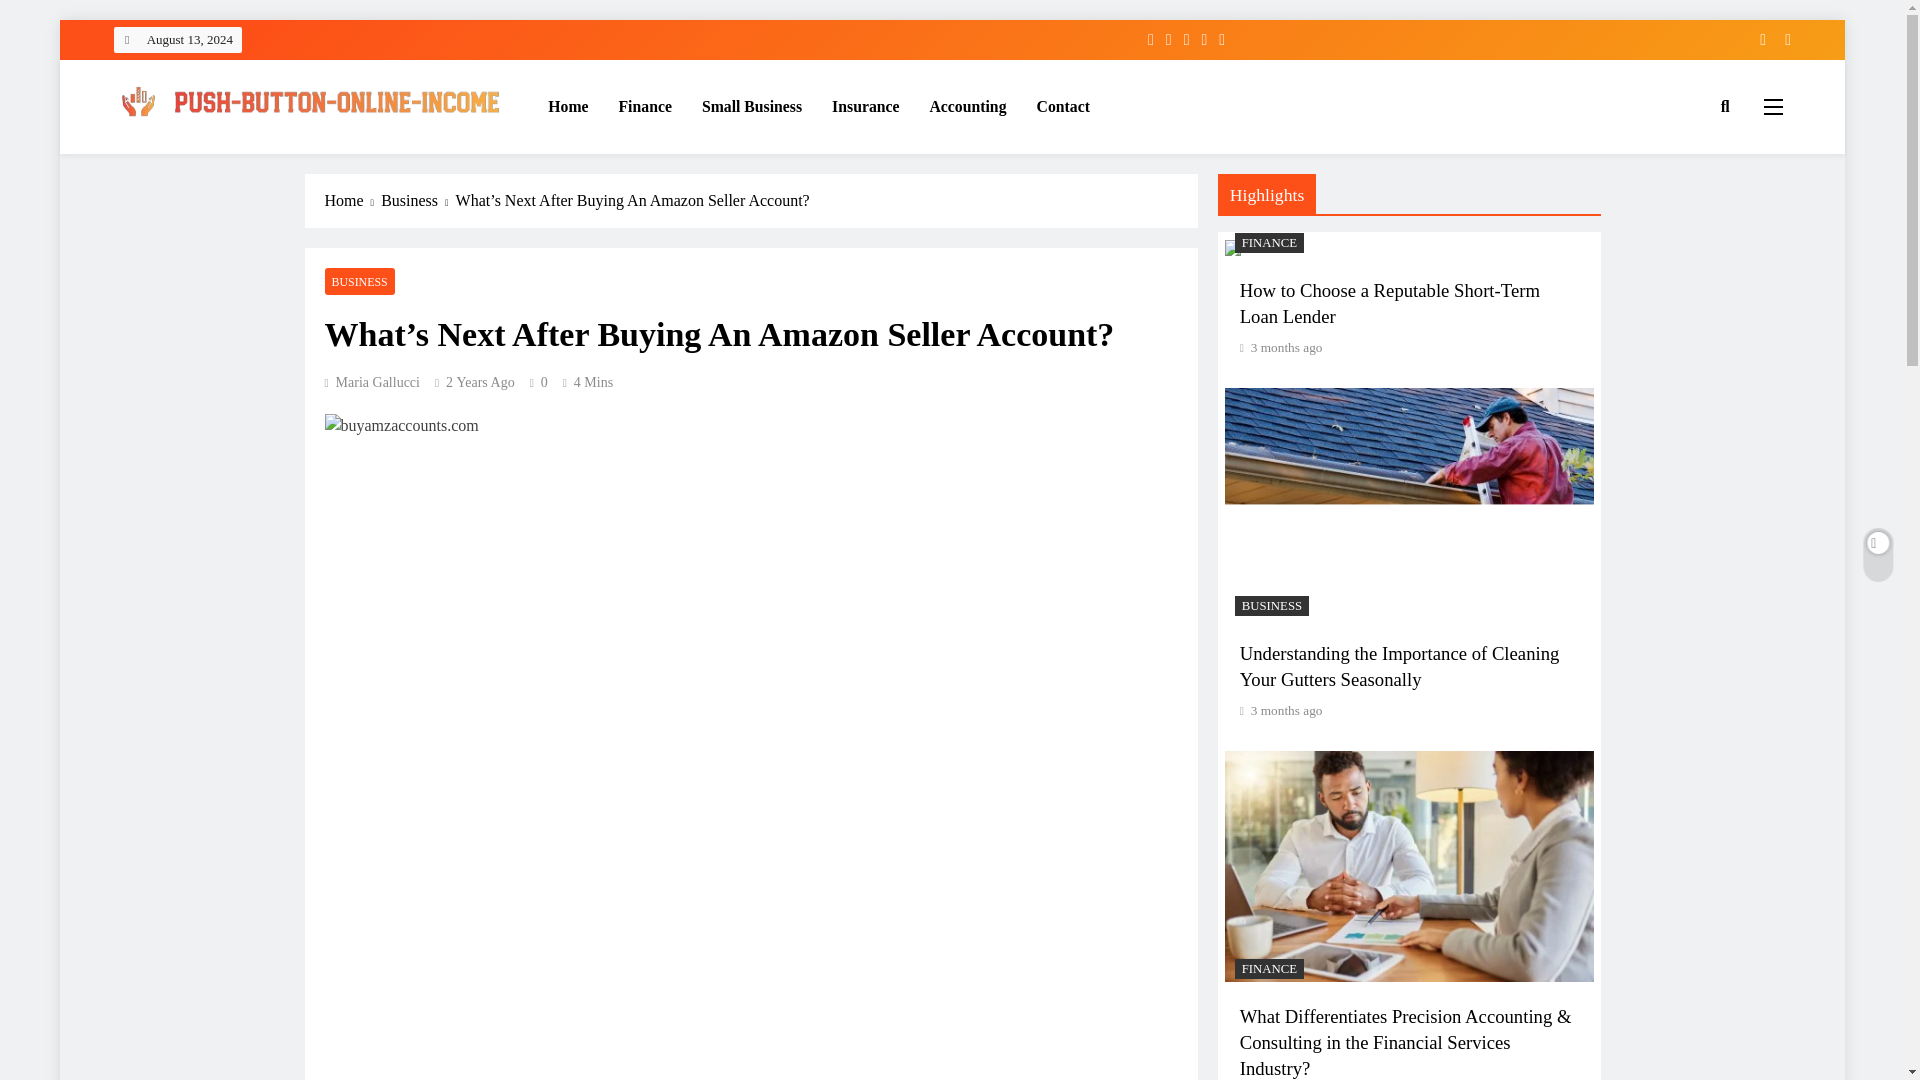 Image resolution: width=1920 pixels, height=1080 pixels. Describe the element at coordinates (646, 106) in the screenshot. I see `Finance` at that location.